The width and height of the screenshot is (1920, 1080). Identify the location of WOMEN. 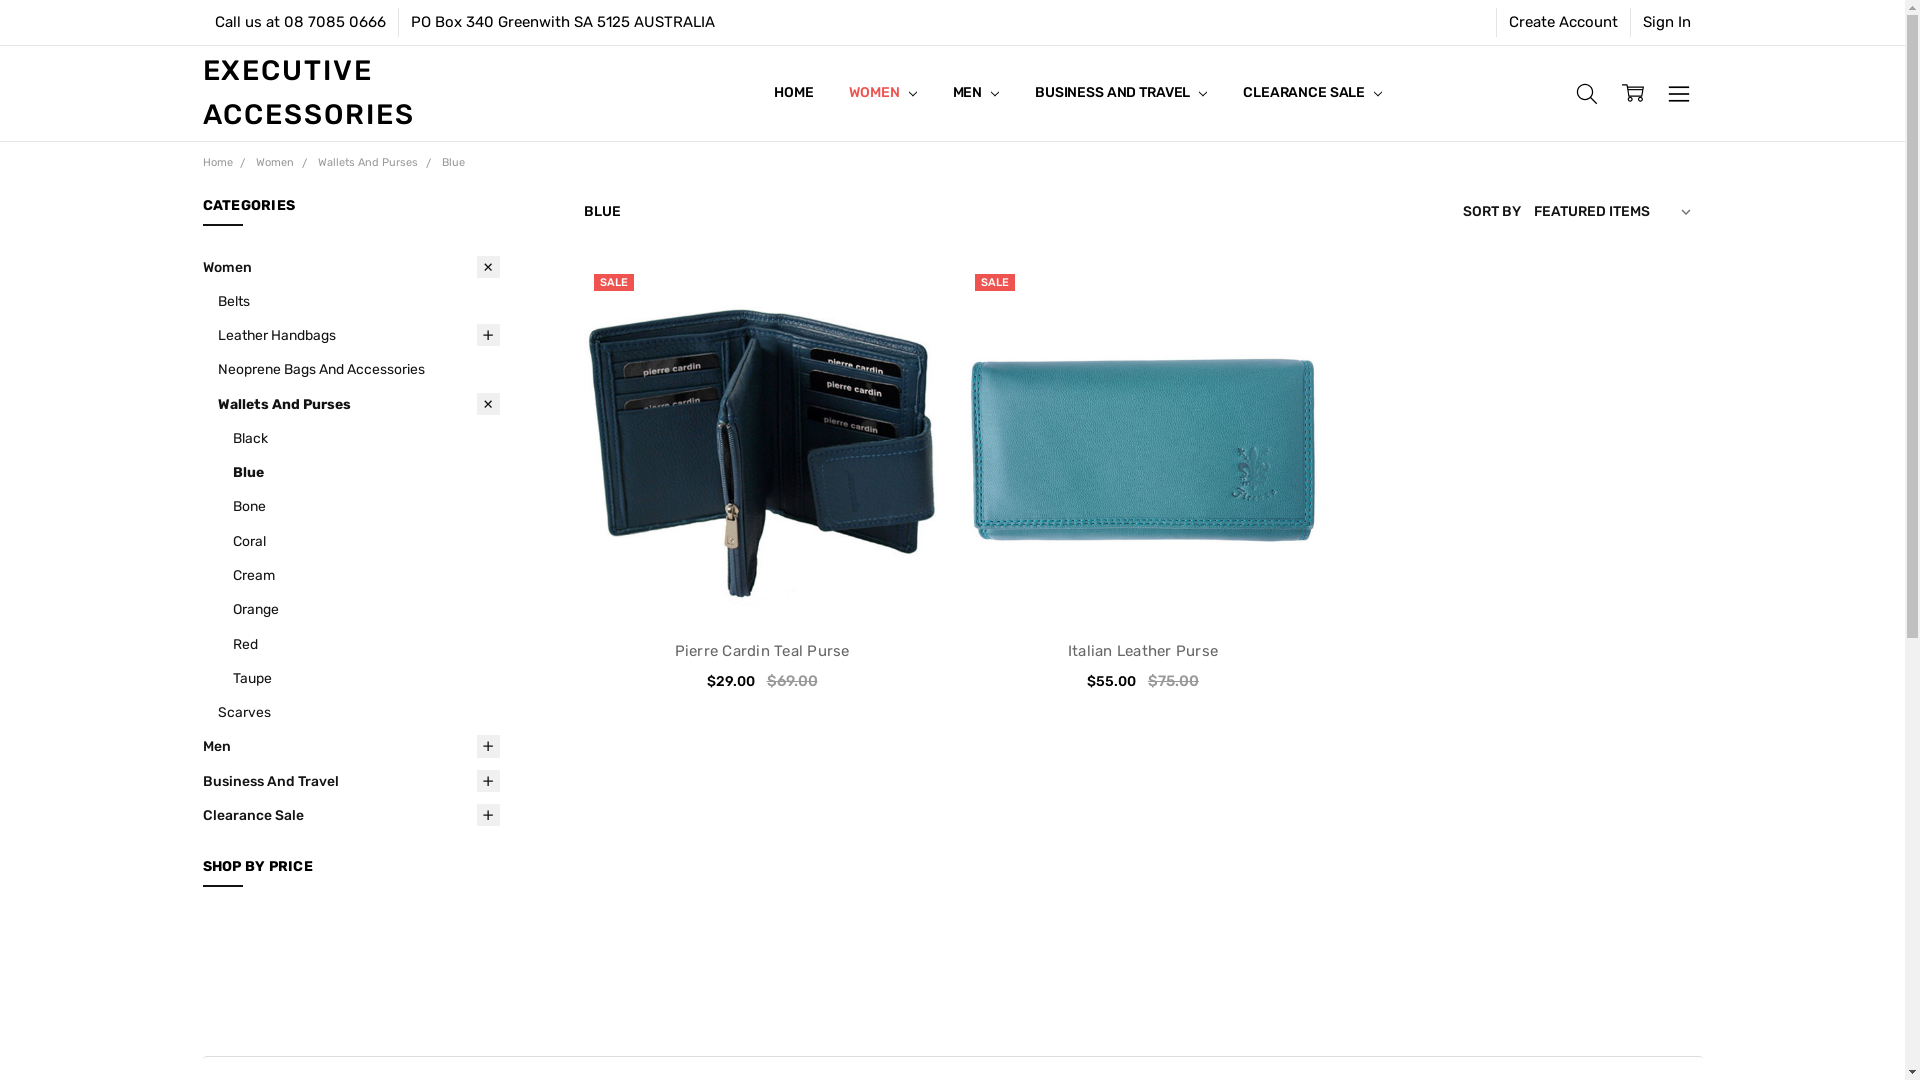
(882, 93).